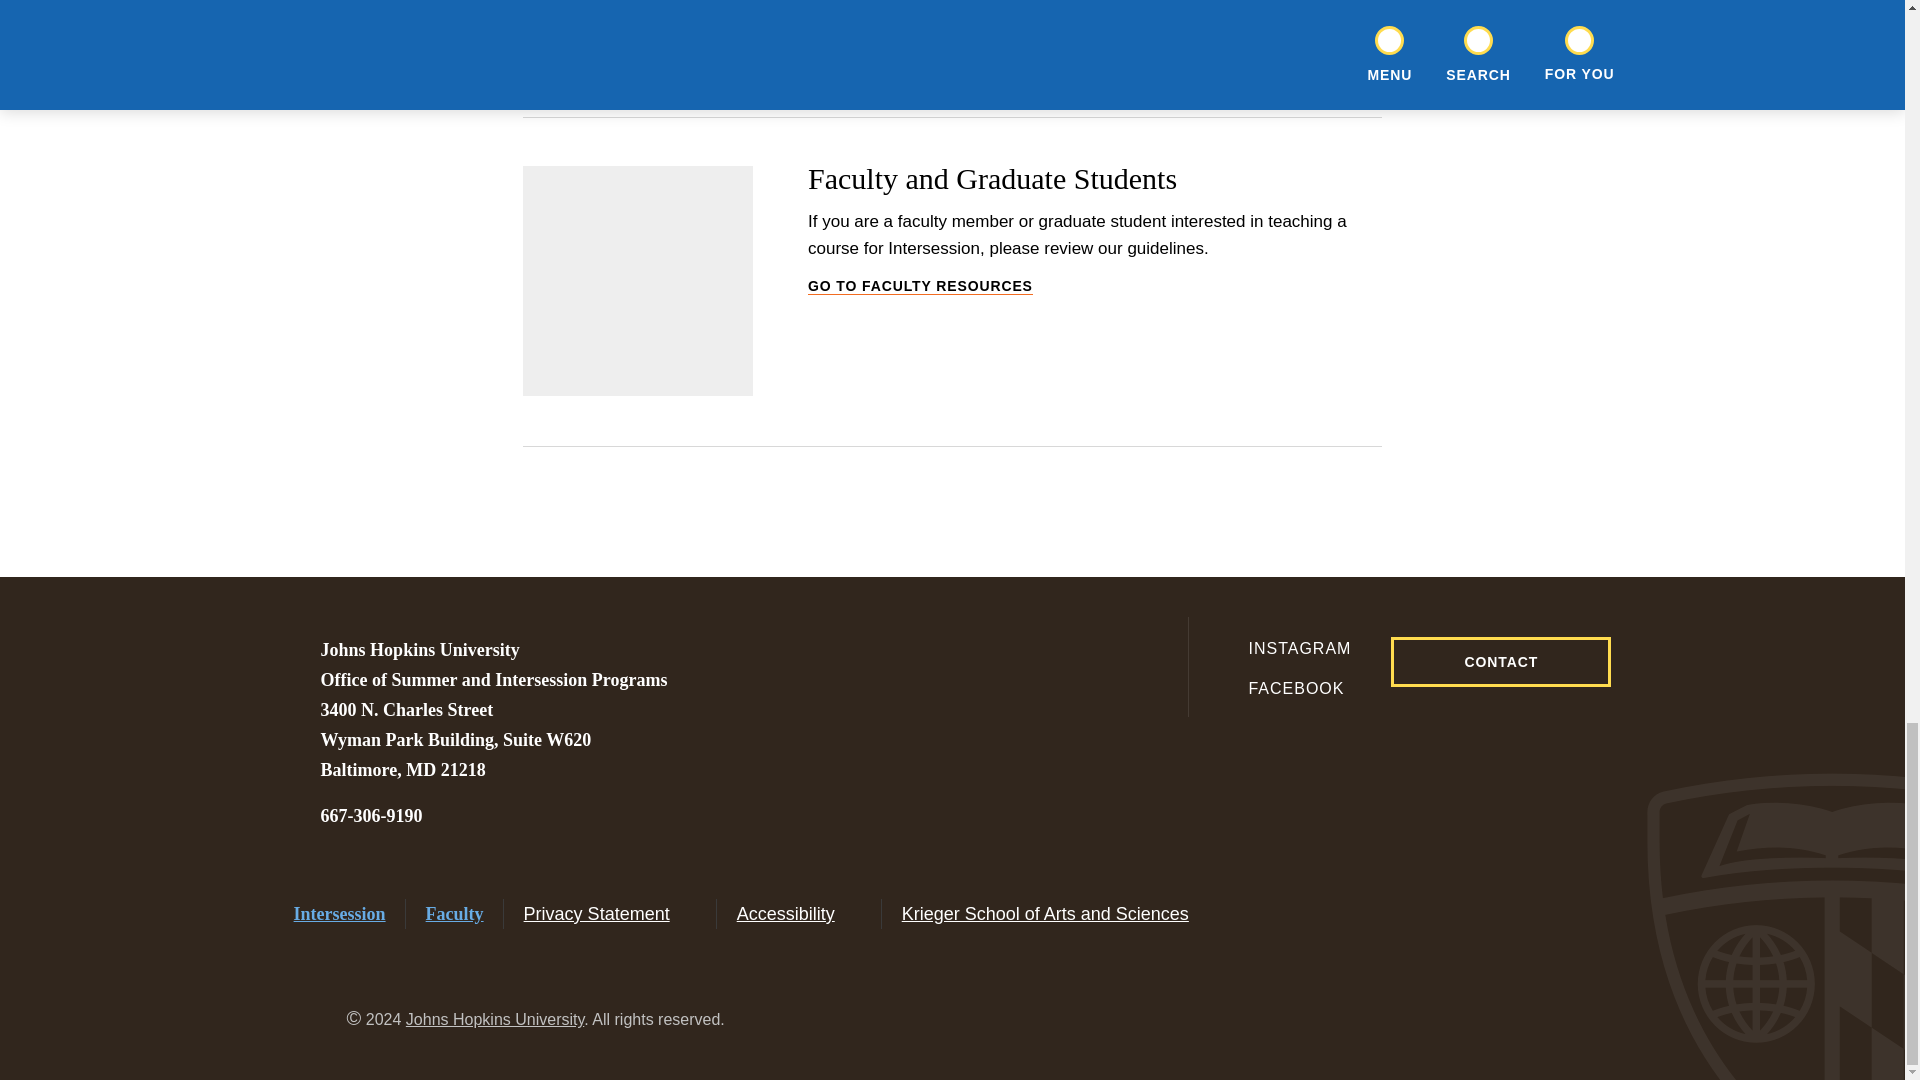 The height and width of the screenshot is (1080, 1920). Describe the element at coordinates (1058, 914) in the screenshot. I see `Accessibility` at that location.